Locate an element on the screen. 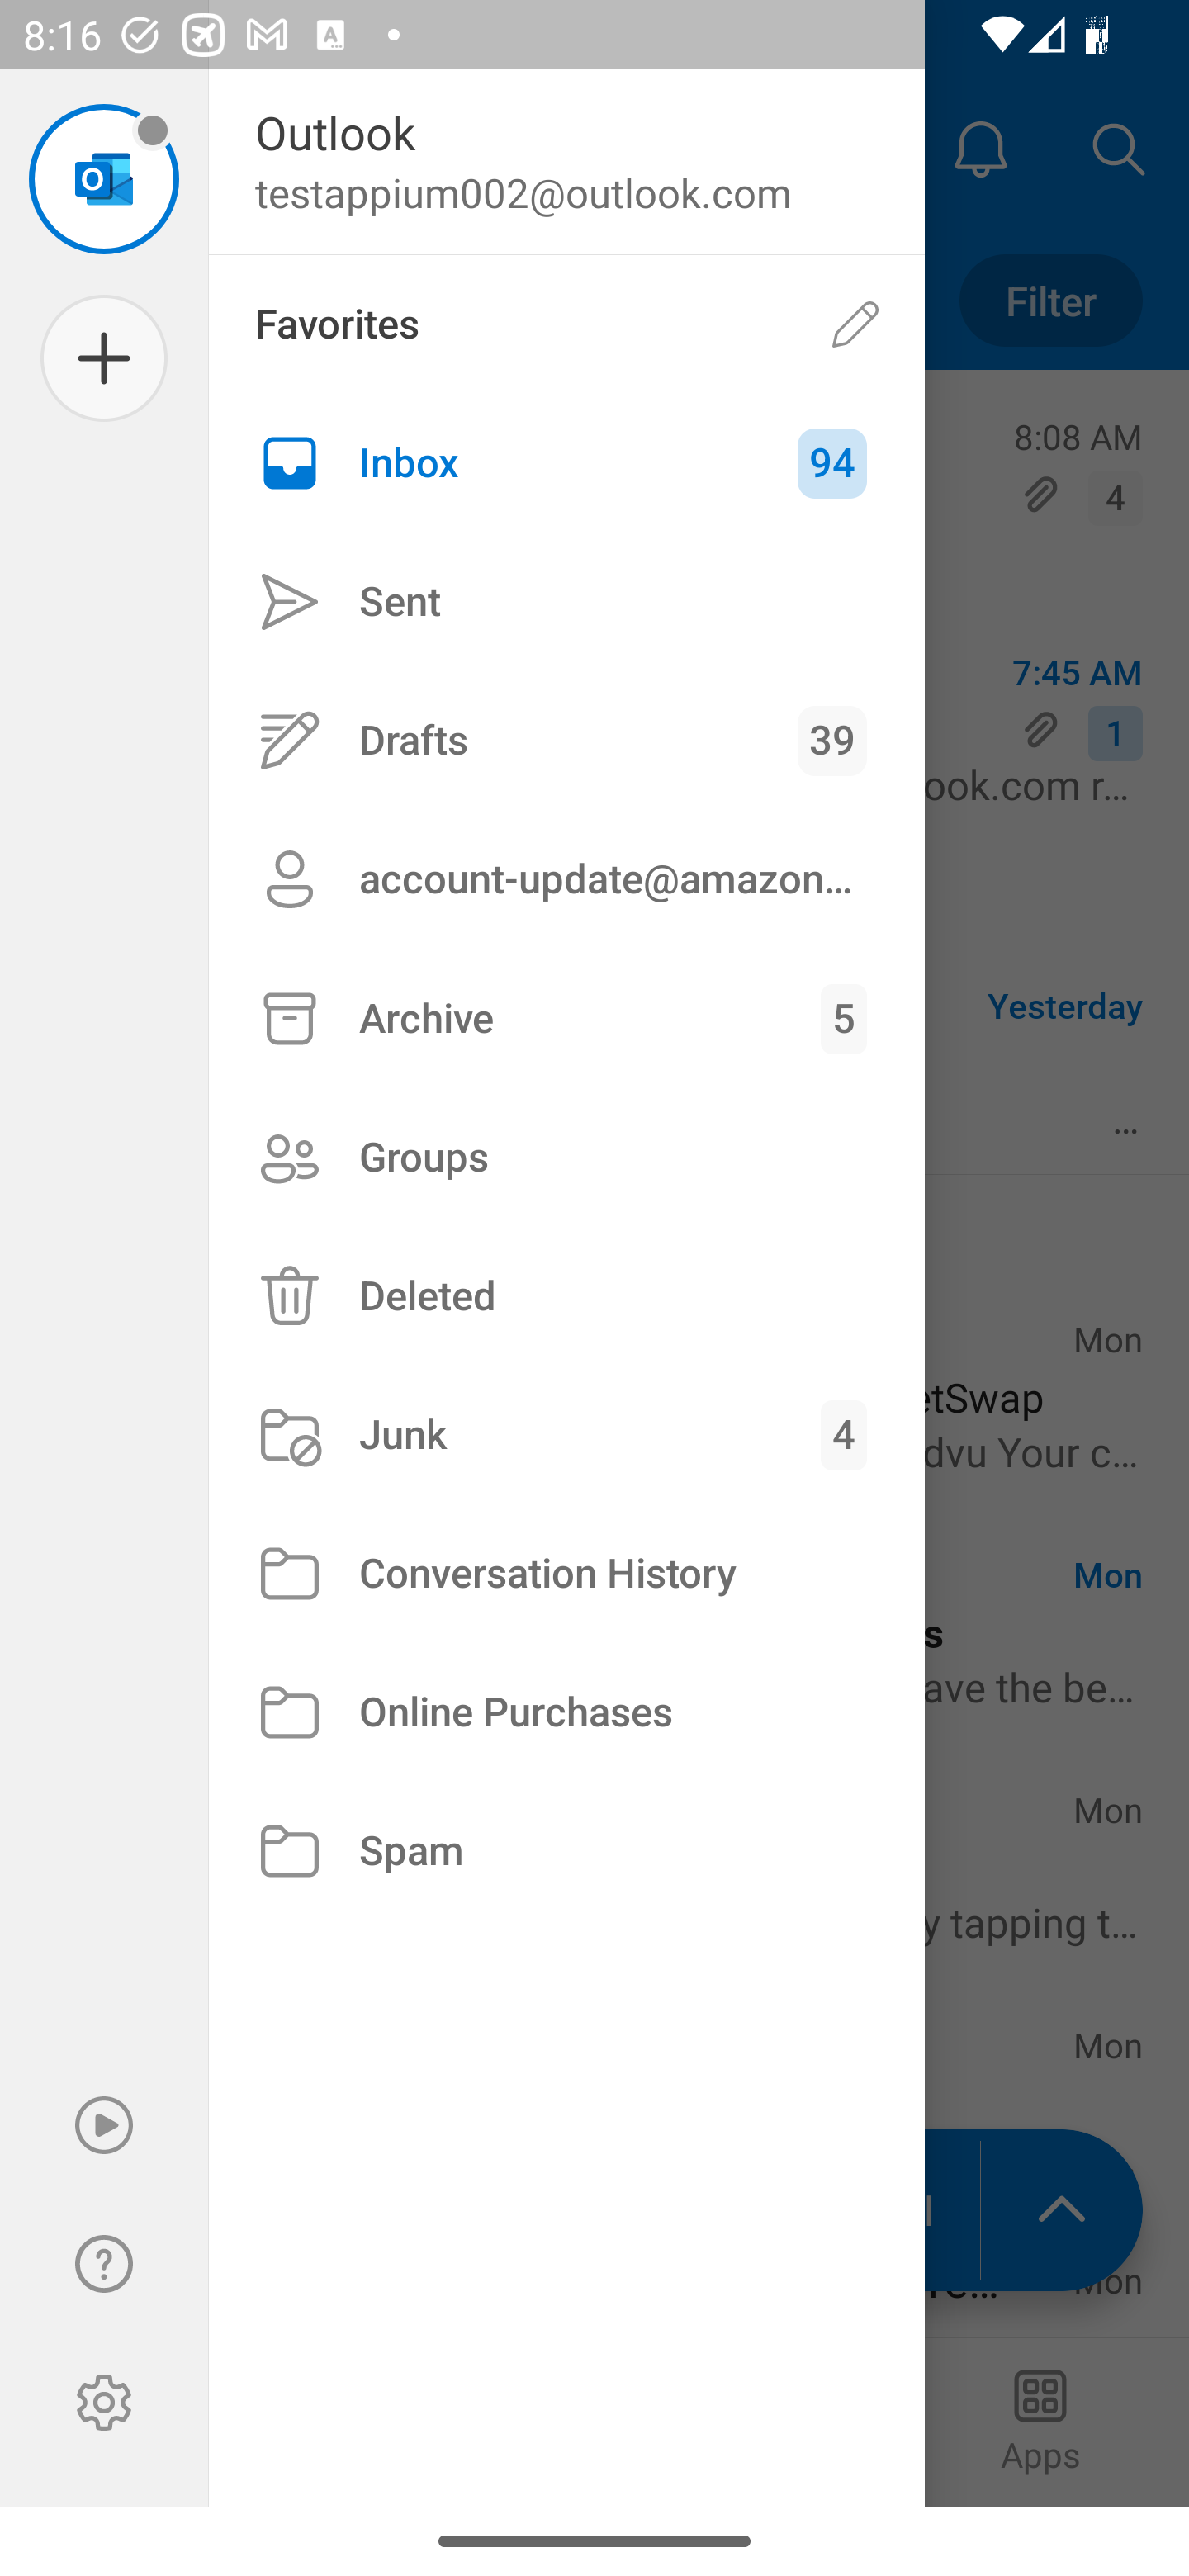  Deleted Deleted, 4 of 8, level 1 is located at coordinates (566, 1295).